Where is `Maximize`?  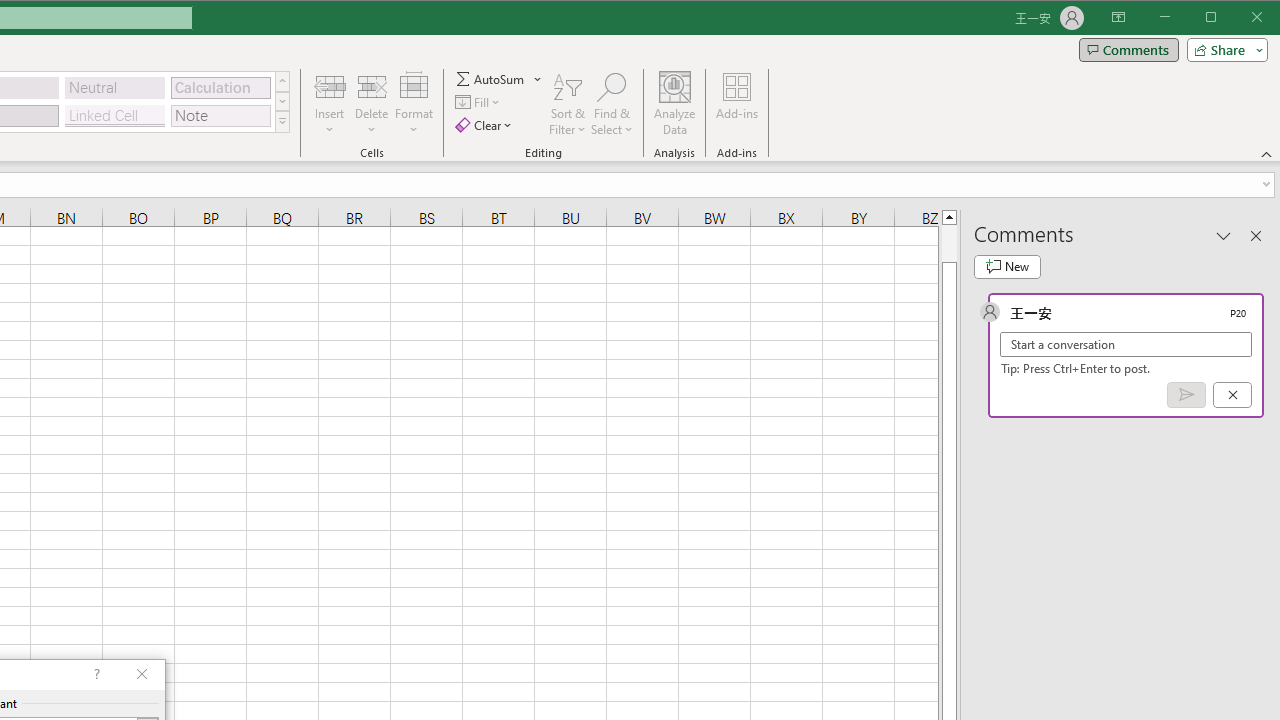
Maximize is located at coordinates (1239, 18).